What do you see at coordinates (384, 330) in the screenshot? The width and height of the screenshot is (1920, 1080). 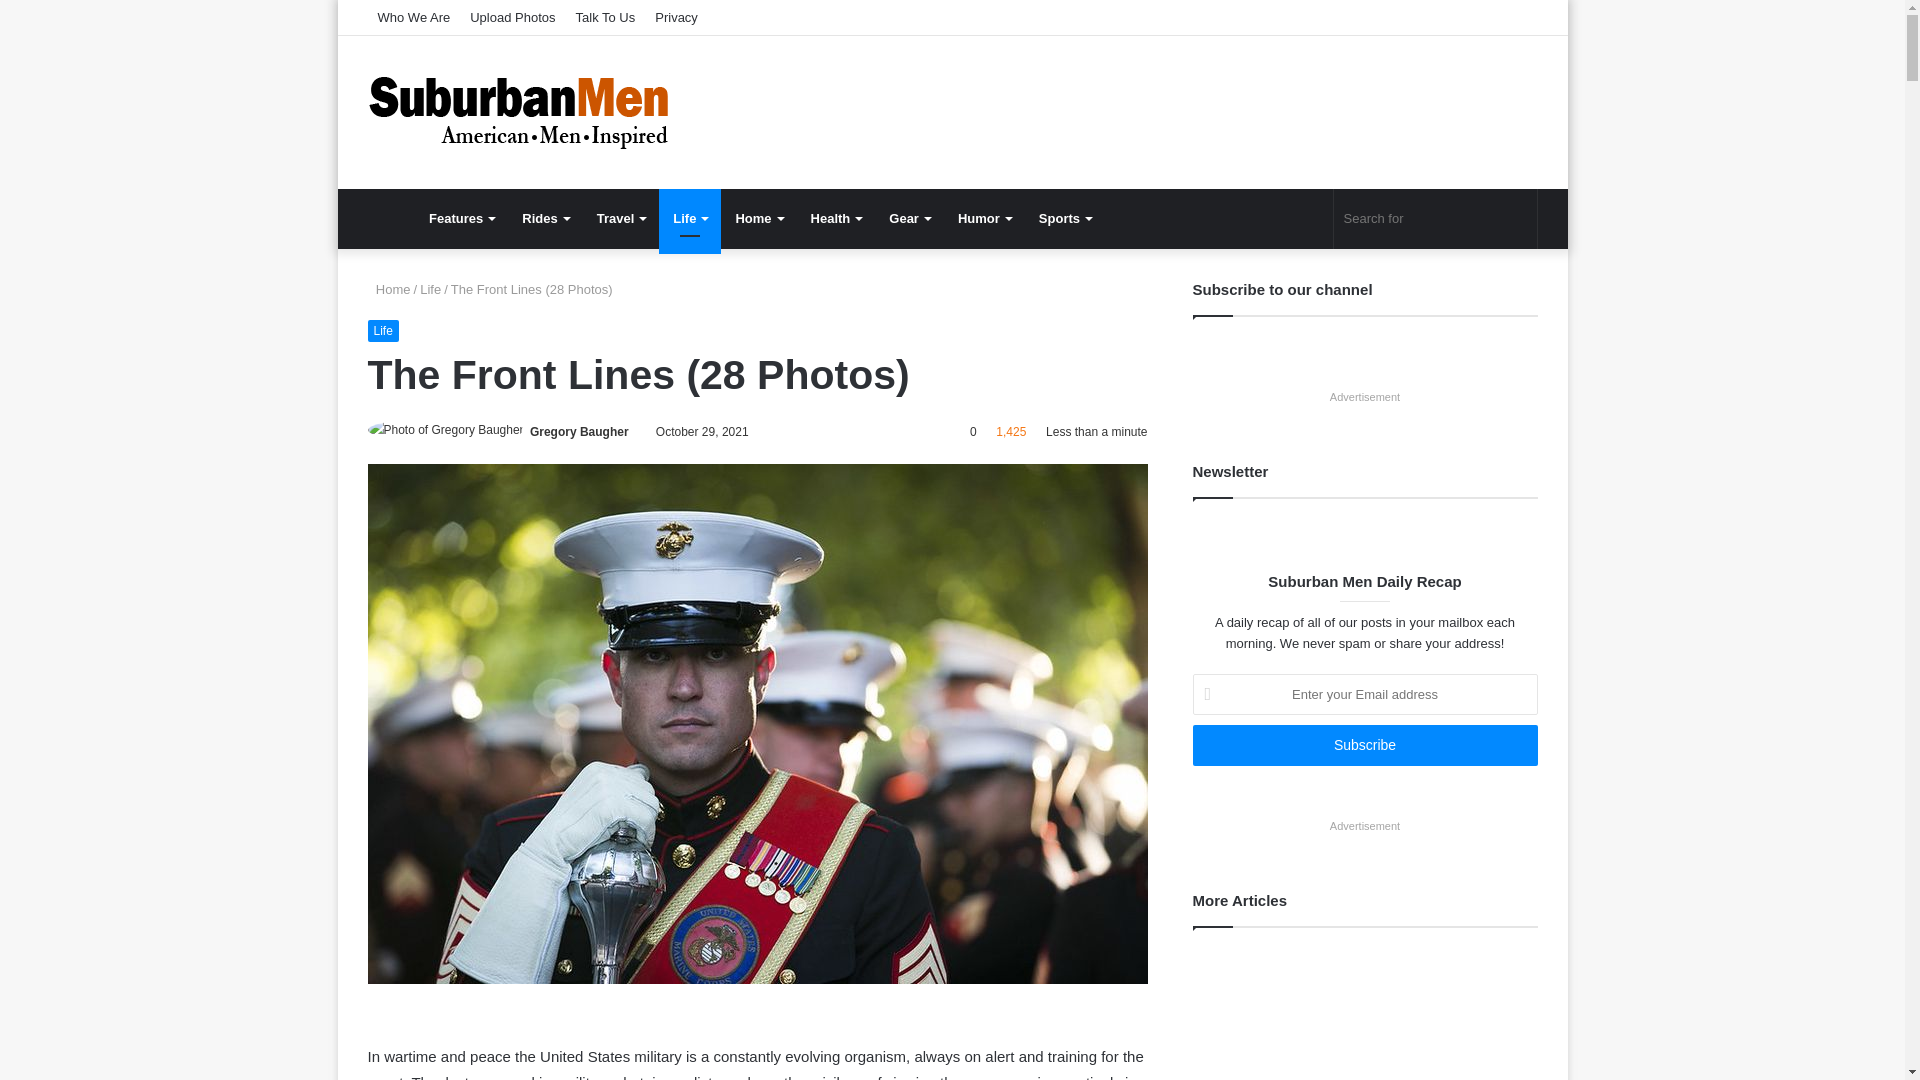 I see `Life` at bounding box center [384, 330].